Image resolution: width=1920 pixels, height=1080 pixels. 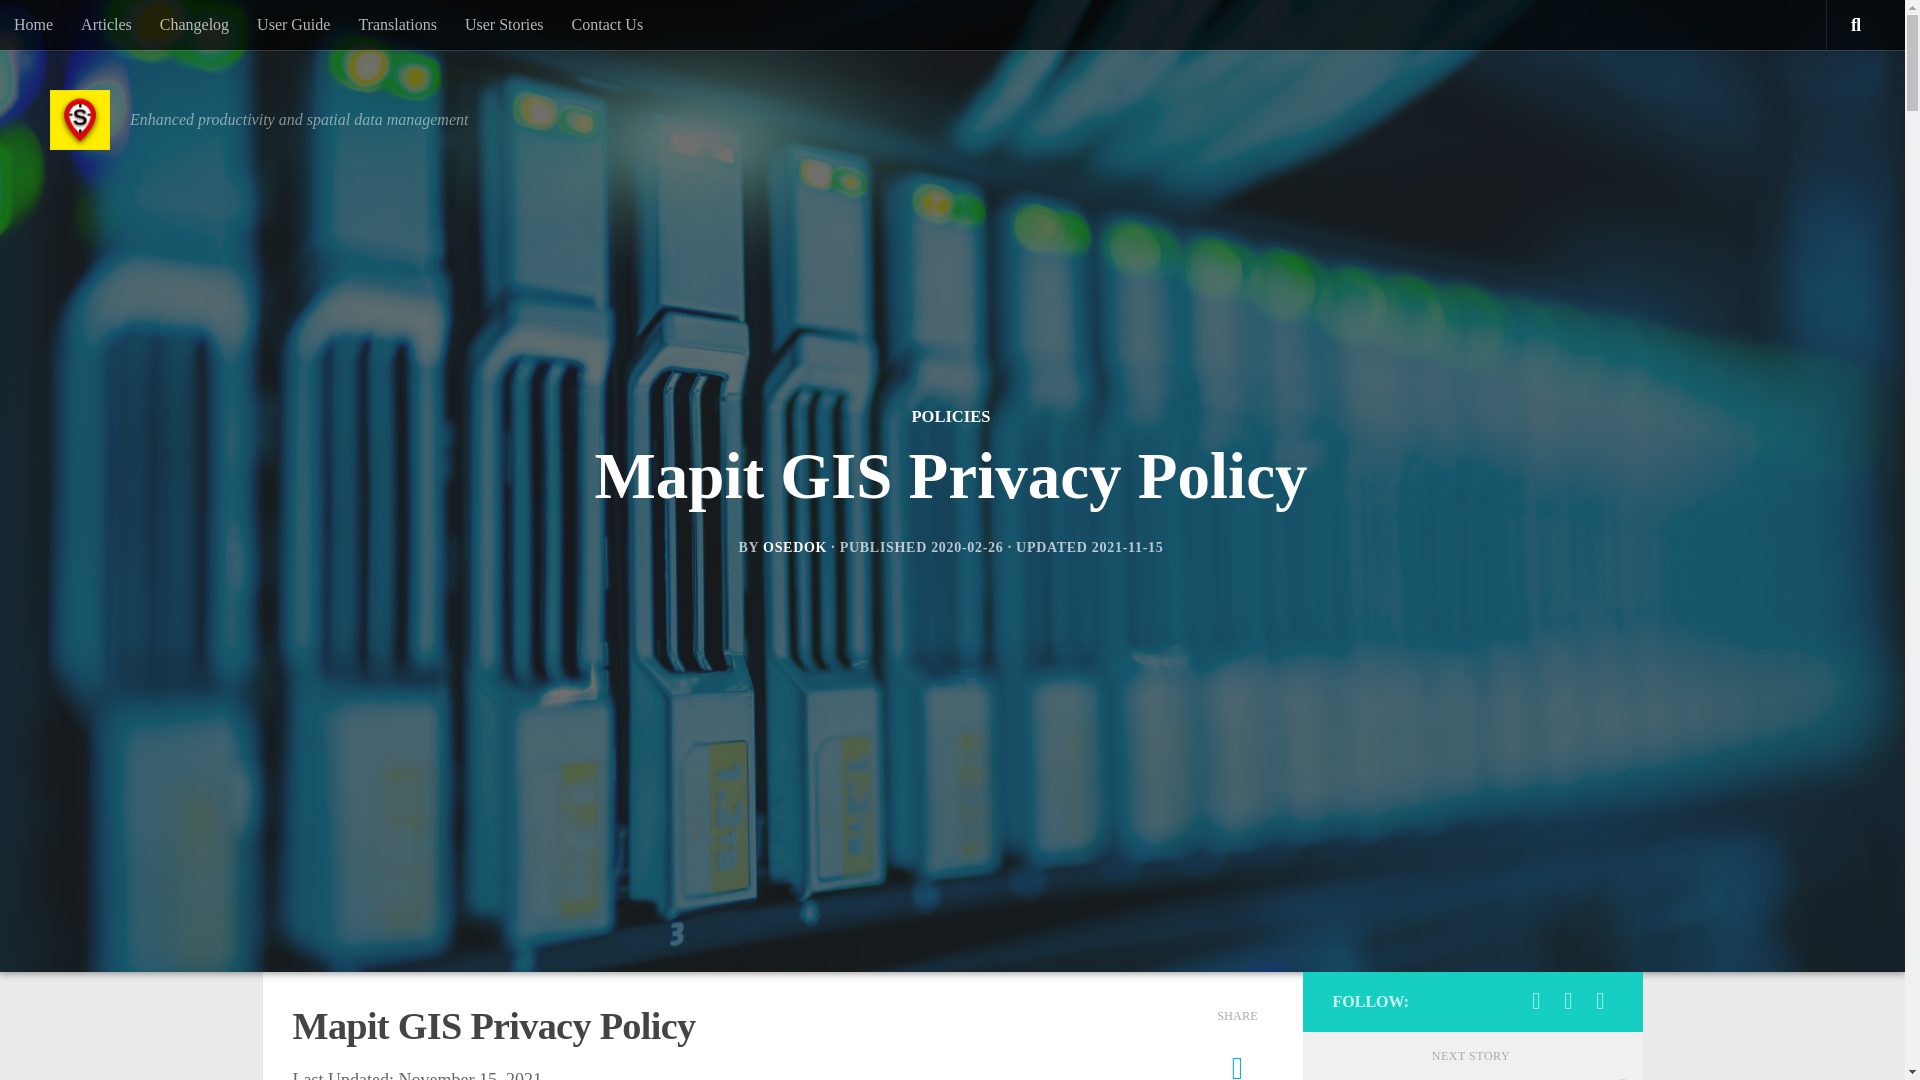 I want to click on User Stories, so click(x=504, y=24).